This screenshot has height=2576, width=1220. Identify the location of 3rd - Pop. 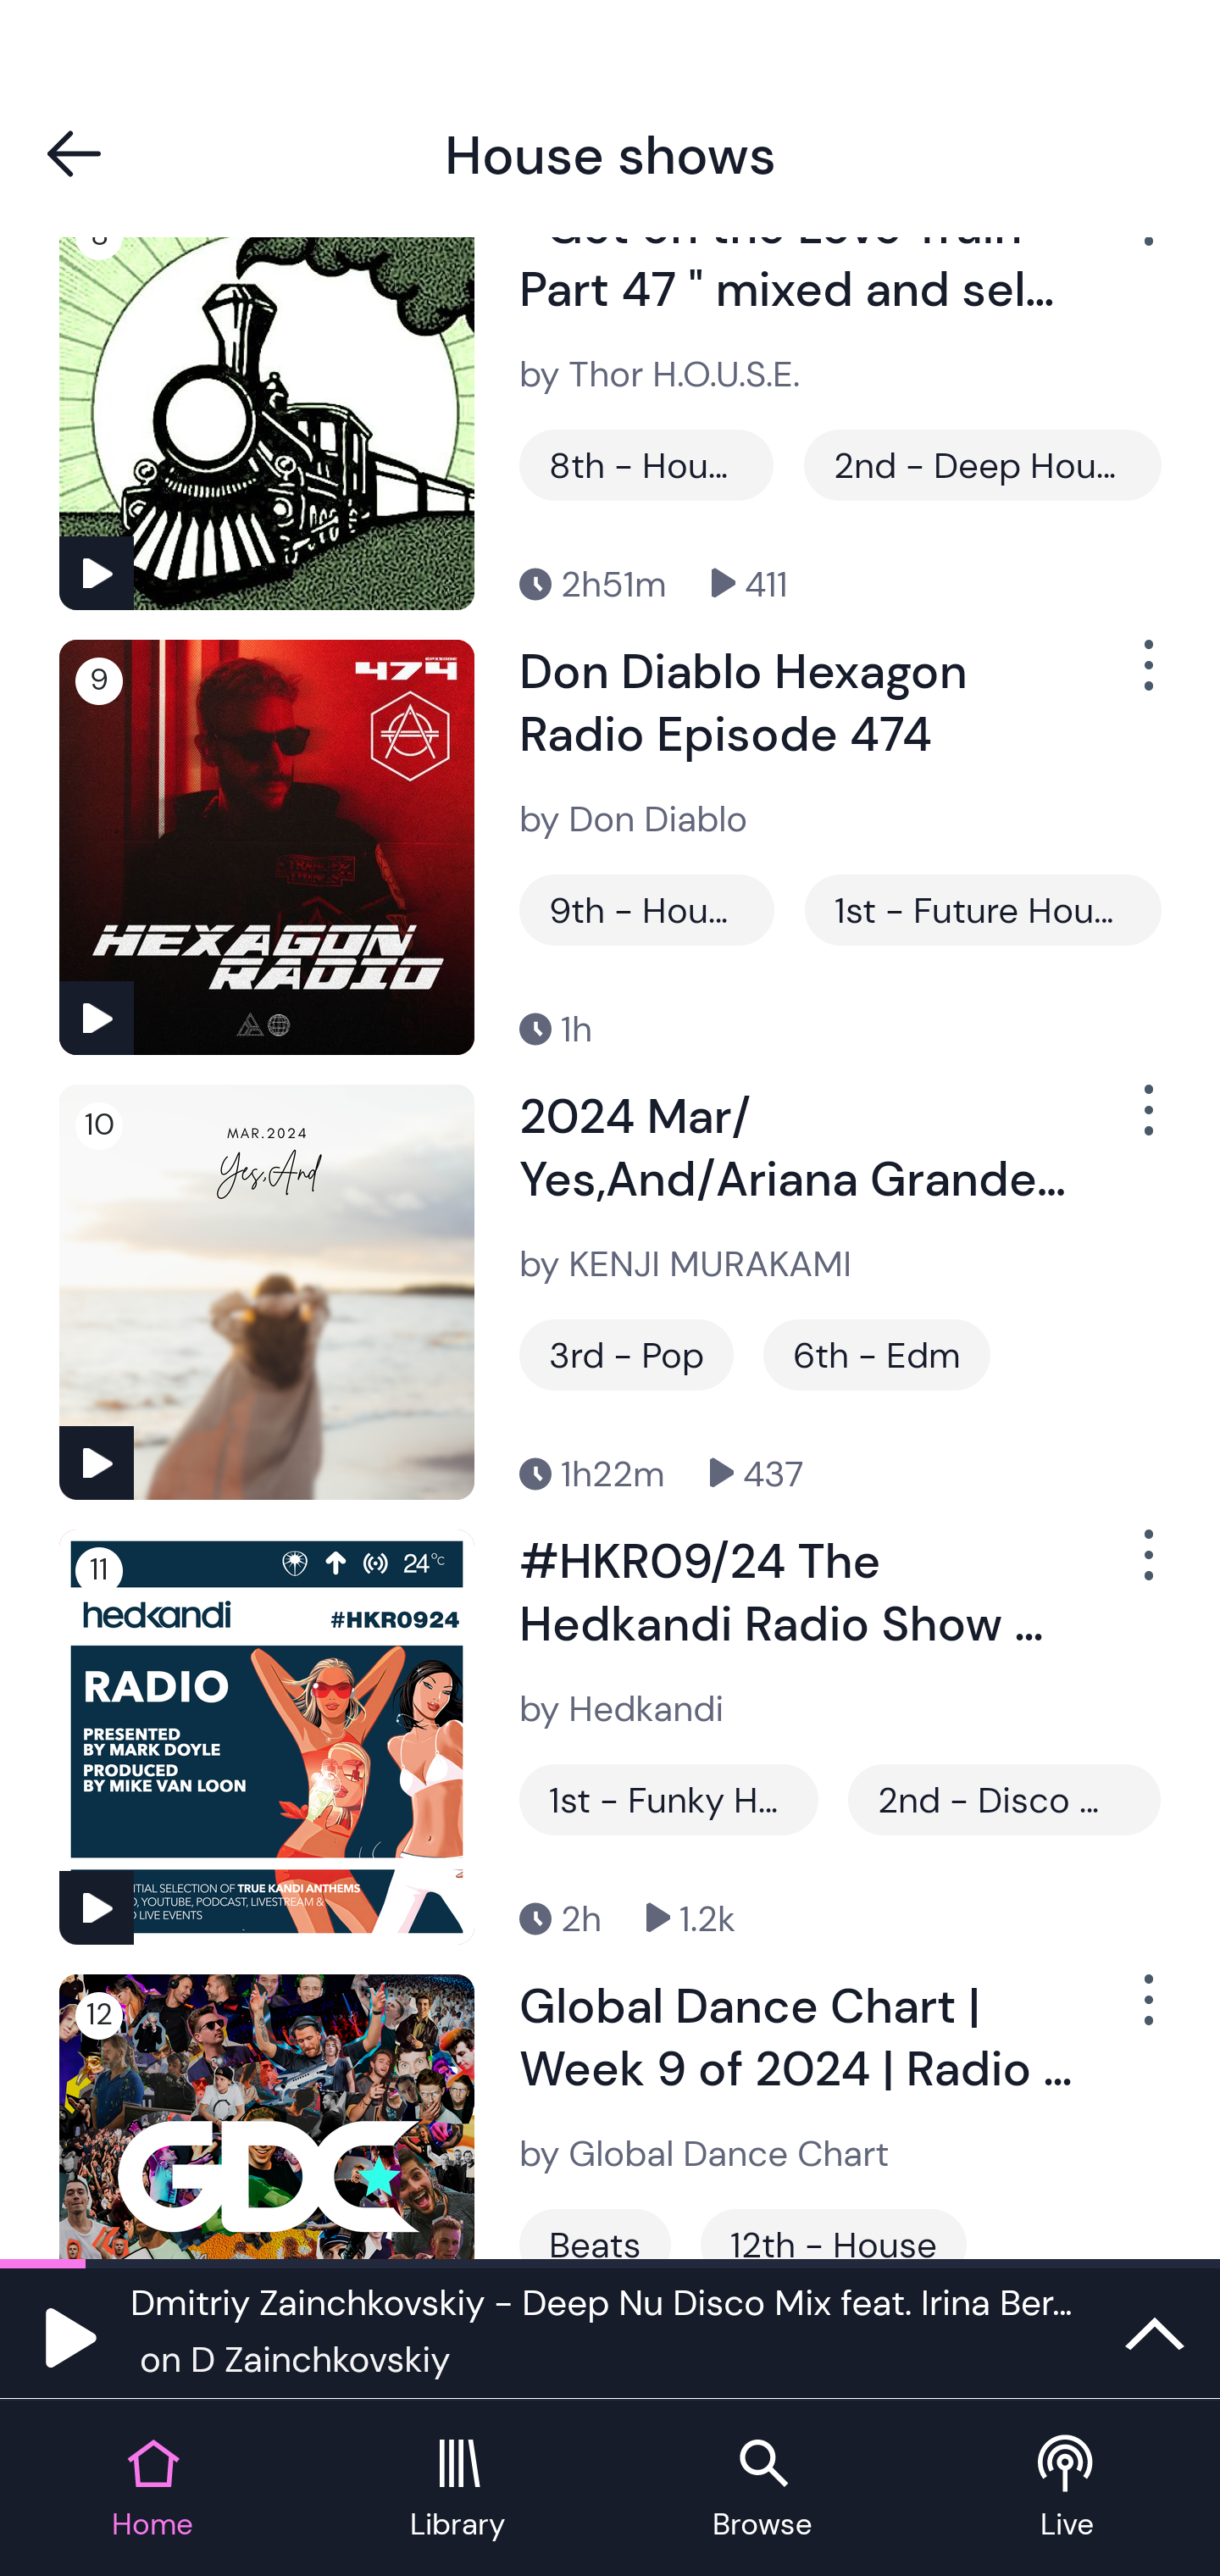
(626, 1354).